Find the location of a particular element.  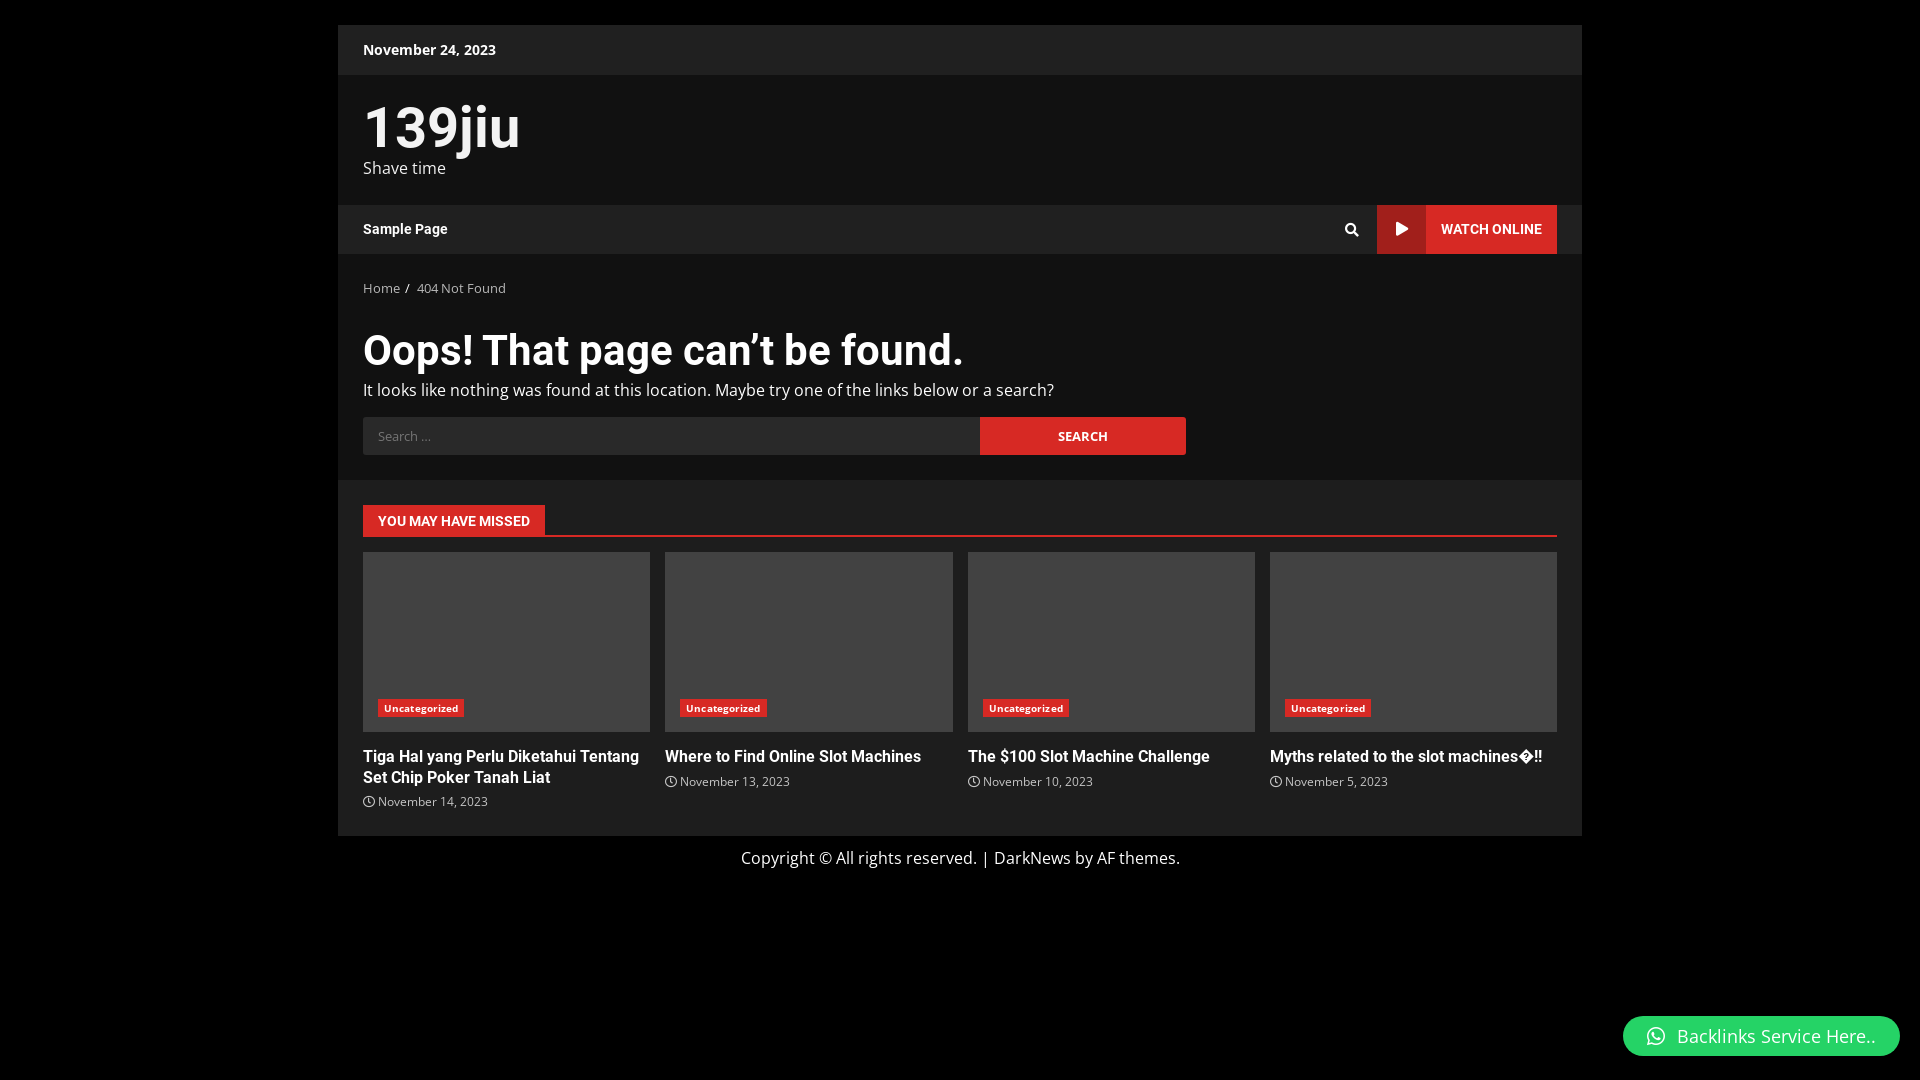

Where to Find Online Slot Machines is located at coordinates (808, 642).